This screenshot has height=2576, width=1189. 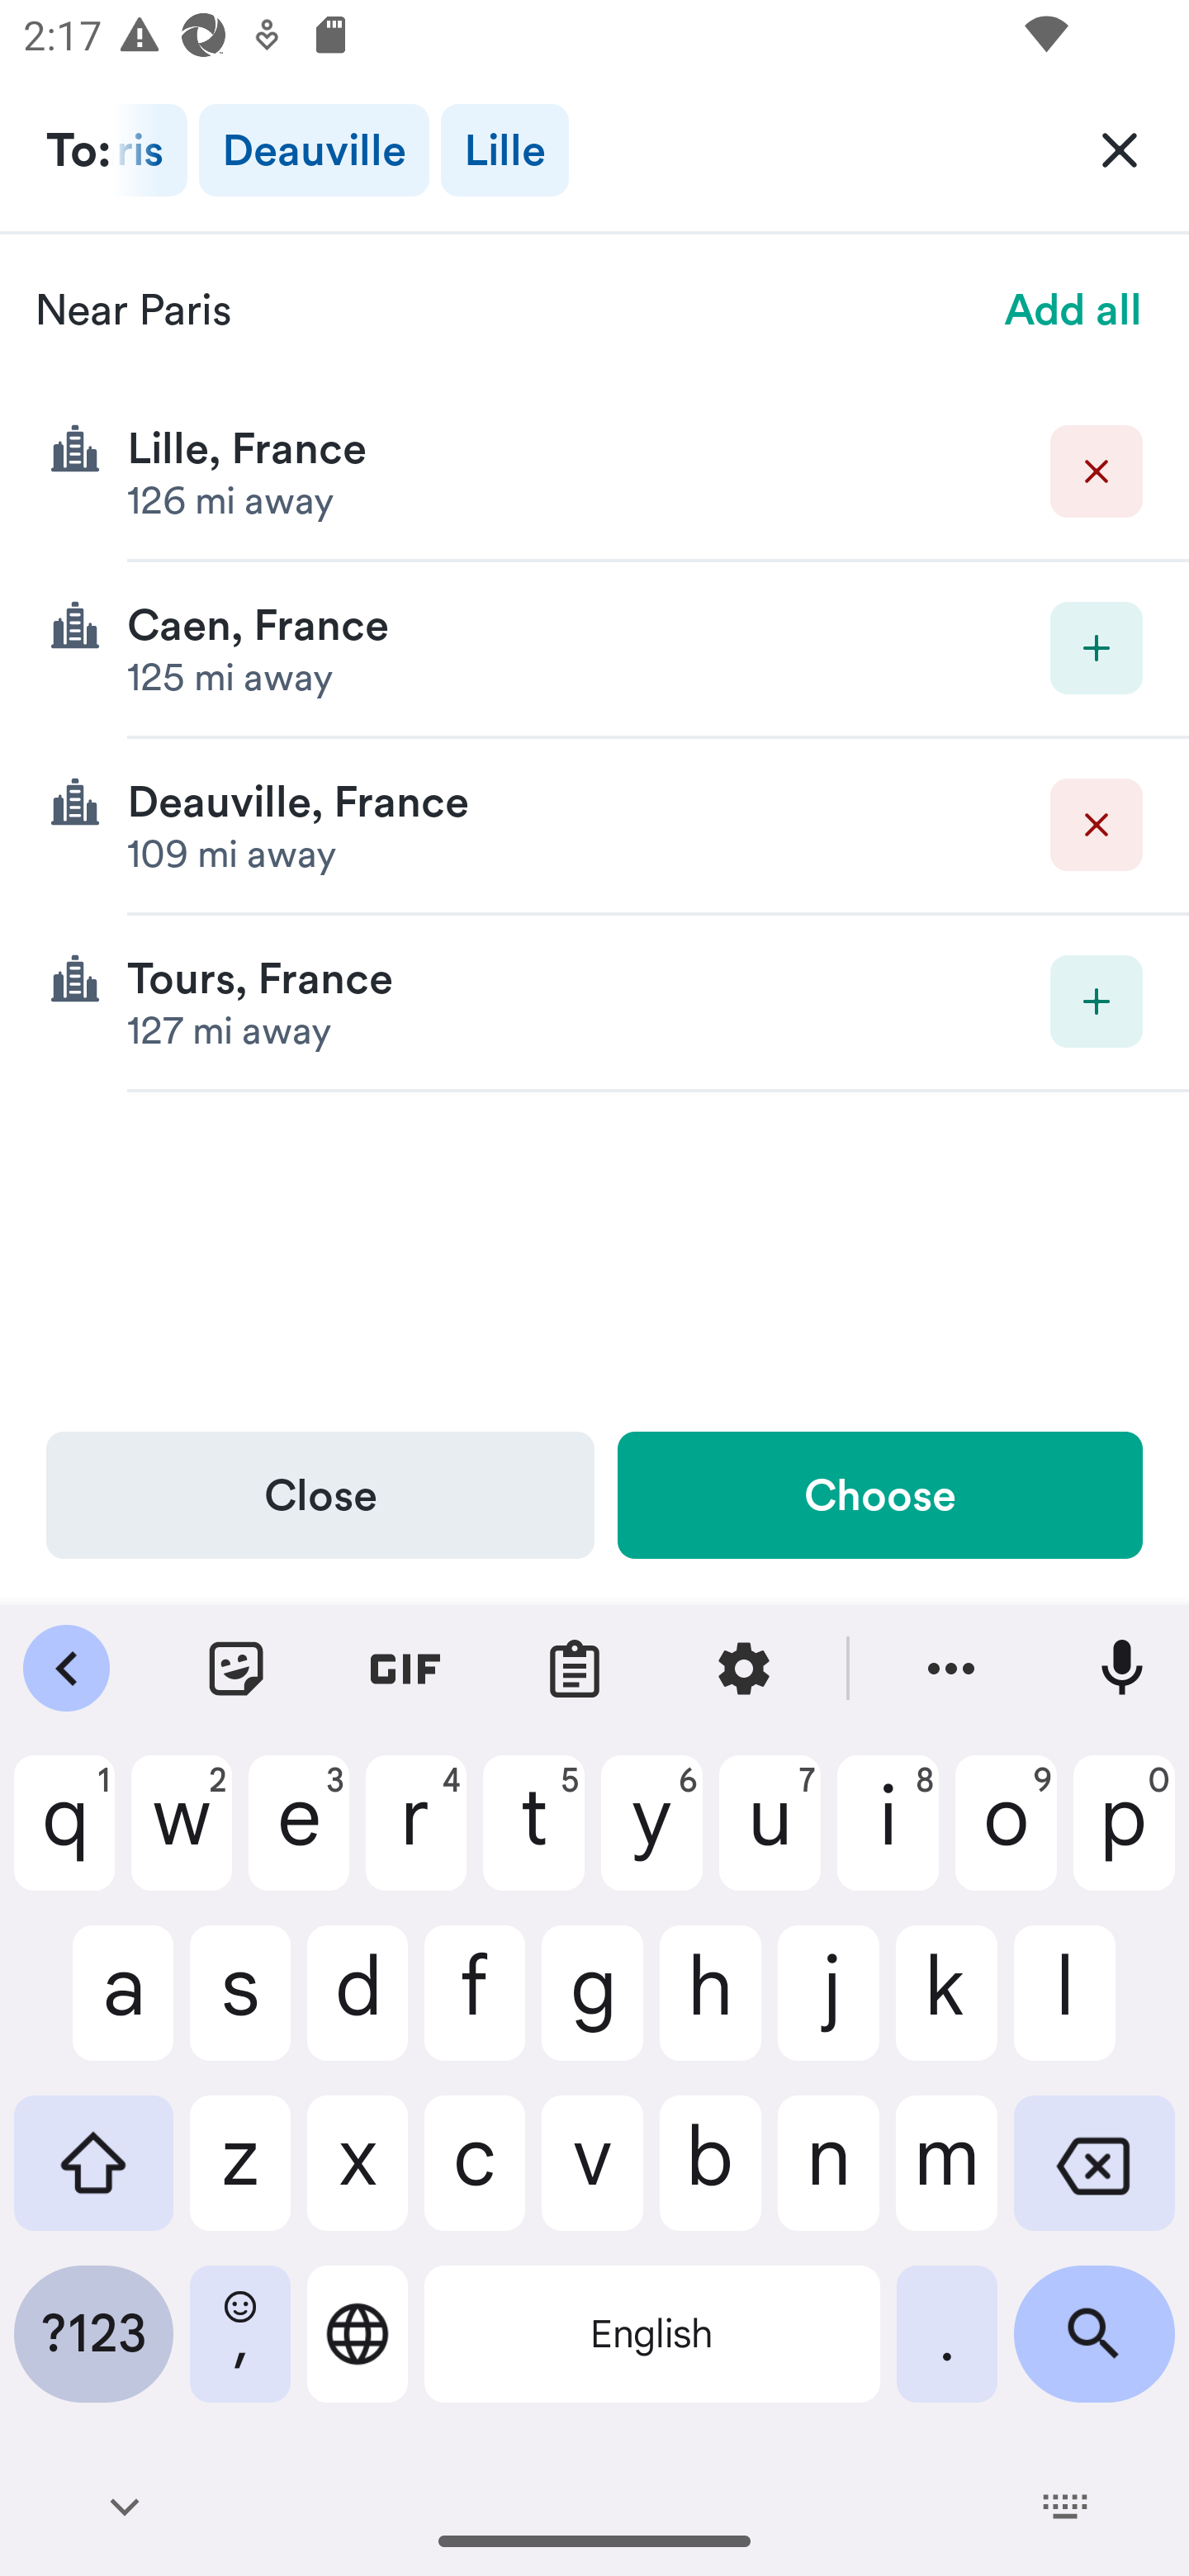 What do you see at coordinates (594, 1002) in the screenshot?
I see `Add destination Tours, France 127 mi away` at bounding box center [594, 1002].